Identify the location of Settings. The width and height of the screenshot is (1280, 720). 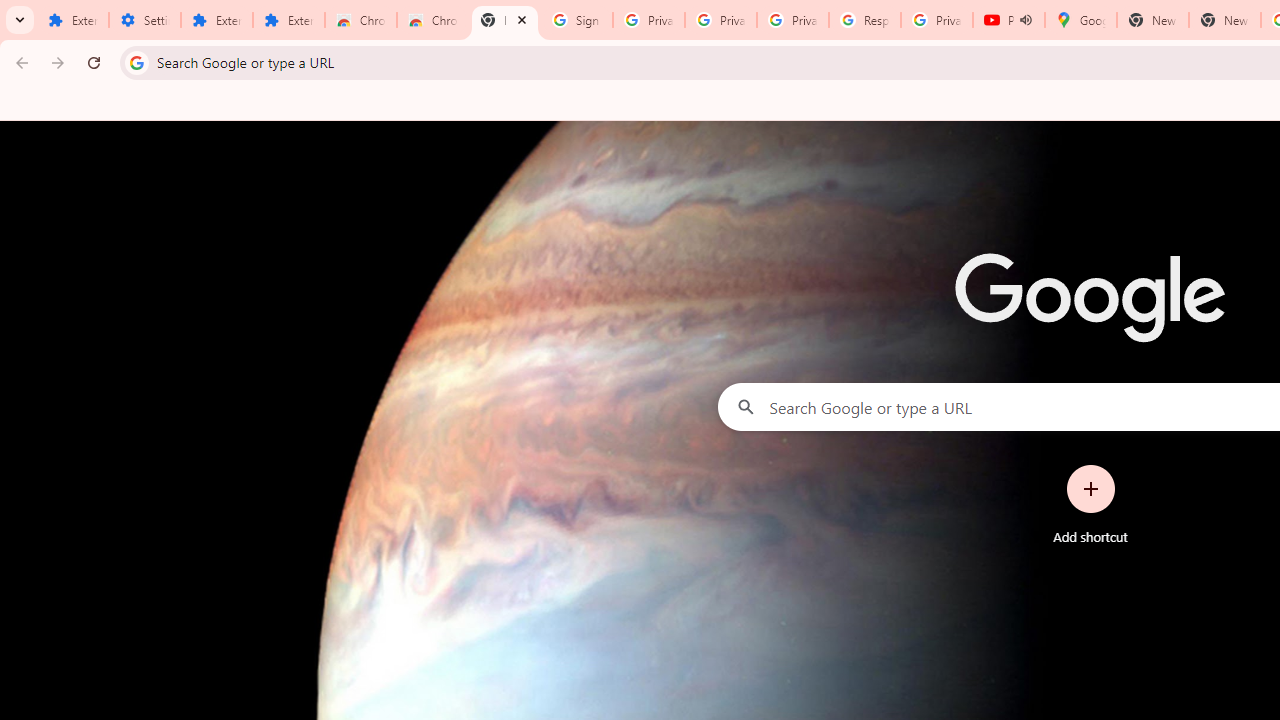
(144, 20).